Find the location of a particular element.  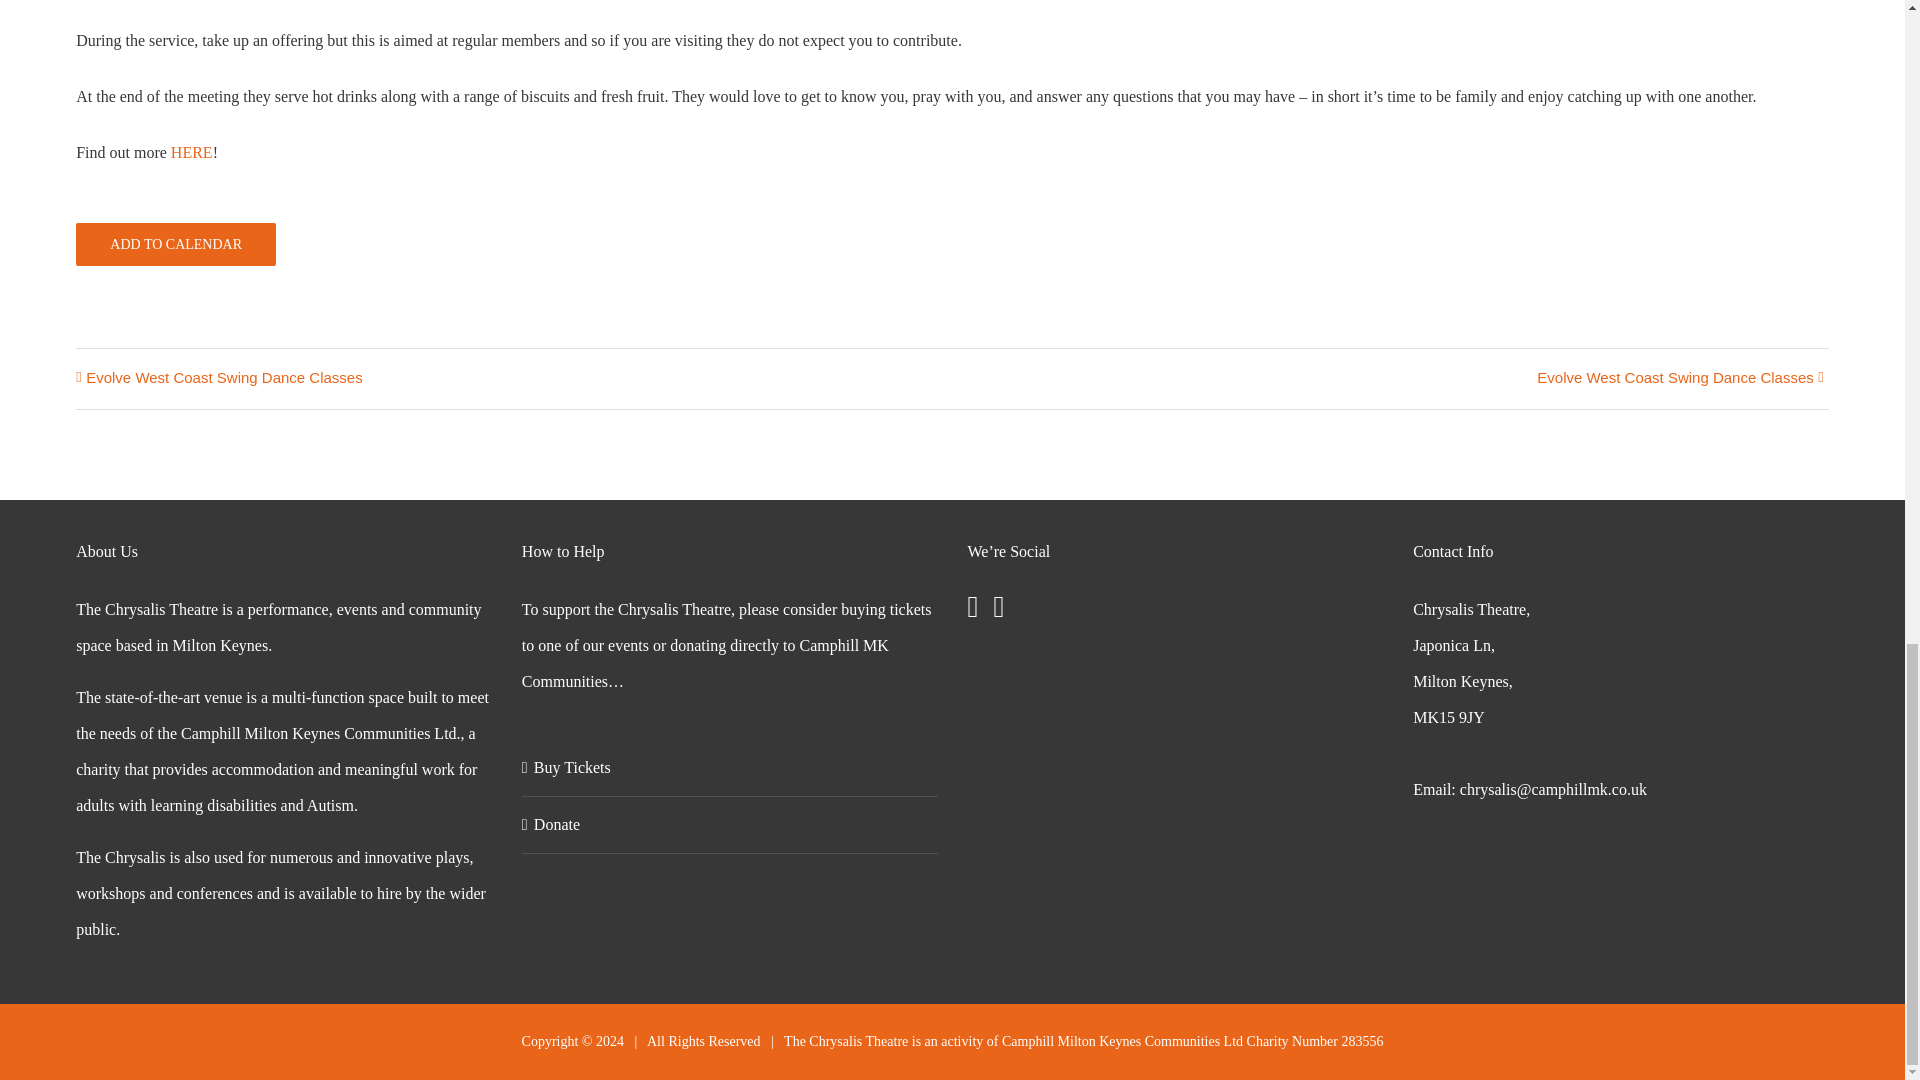

HERE is located at coordinates (192, 152).